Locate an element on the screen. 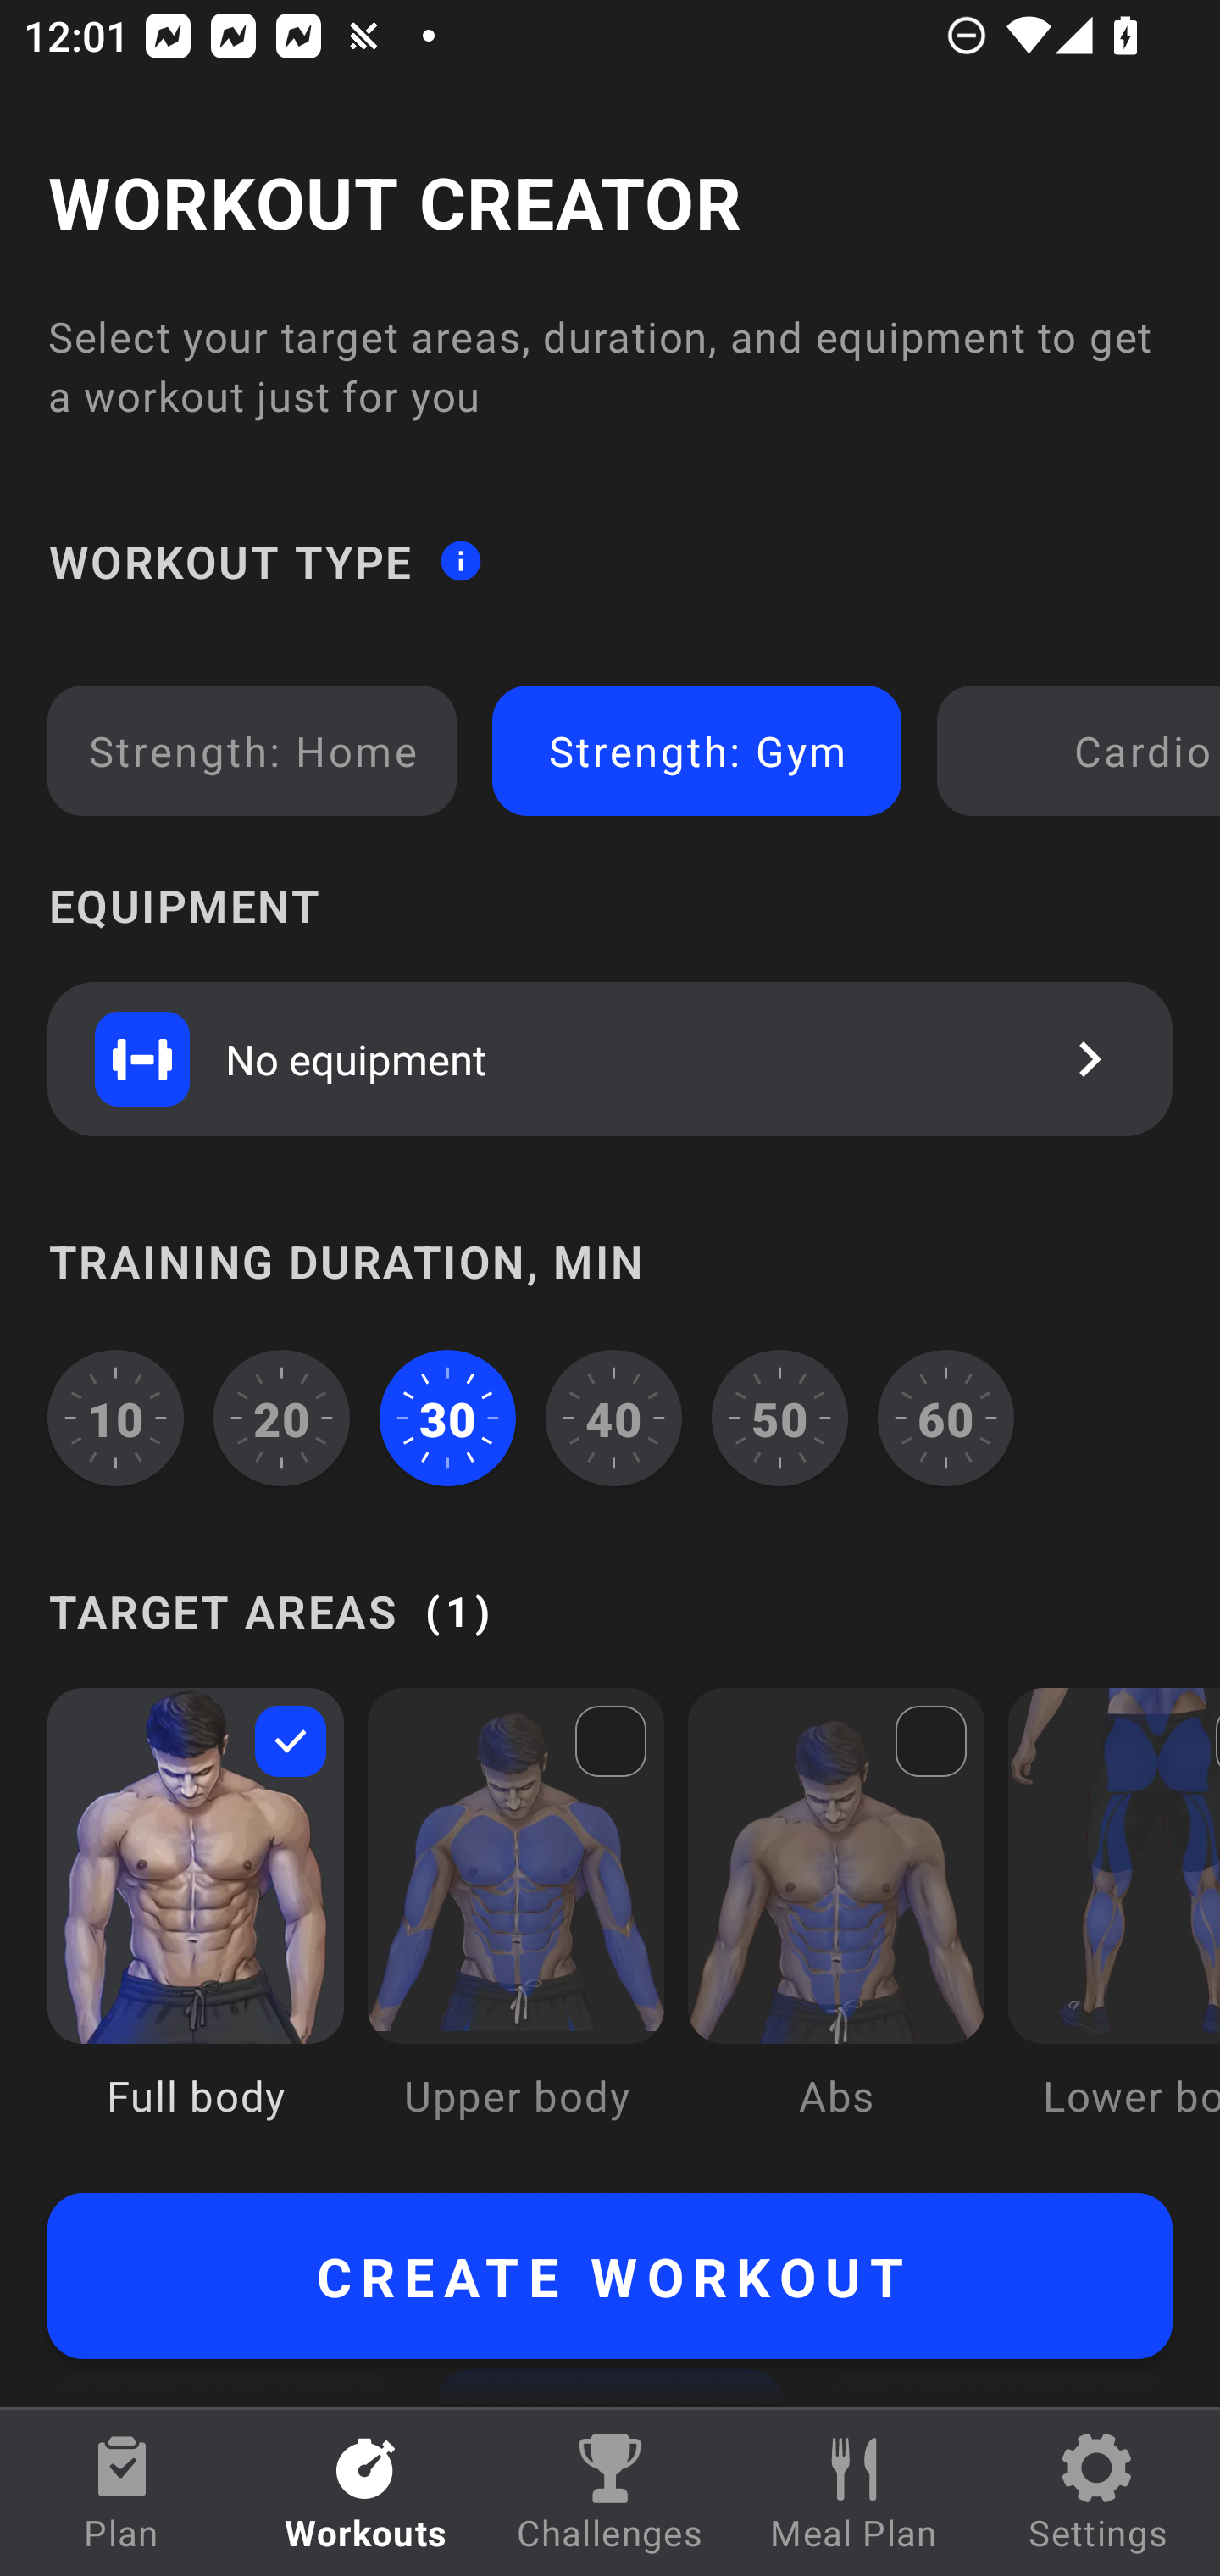 This screenshot has height=2576, width=1220. 60 is located at coordinates (945, 1418).